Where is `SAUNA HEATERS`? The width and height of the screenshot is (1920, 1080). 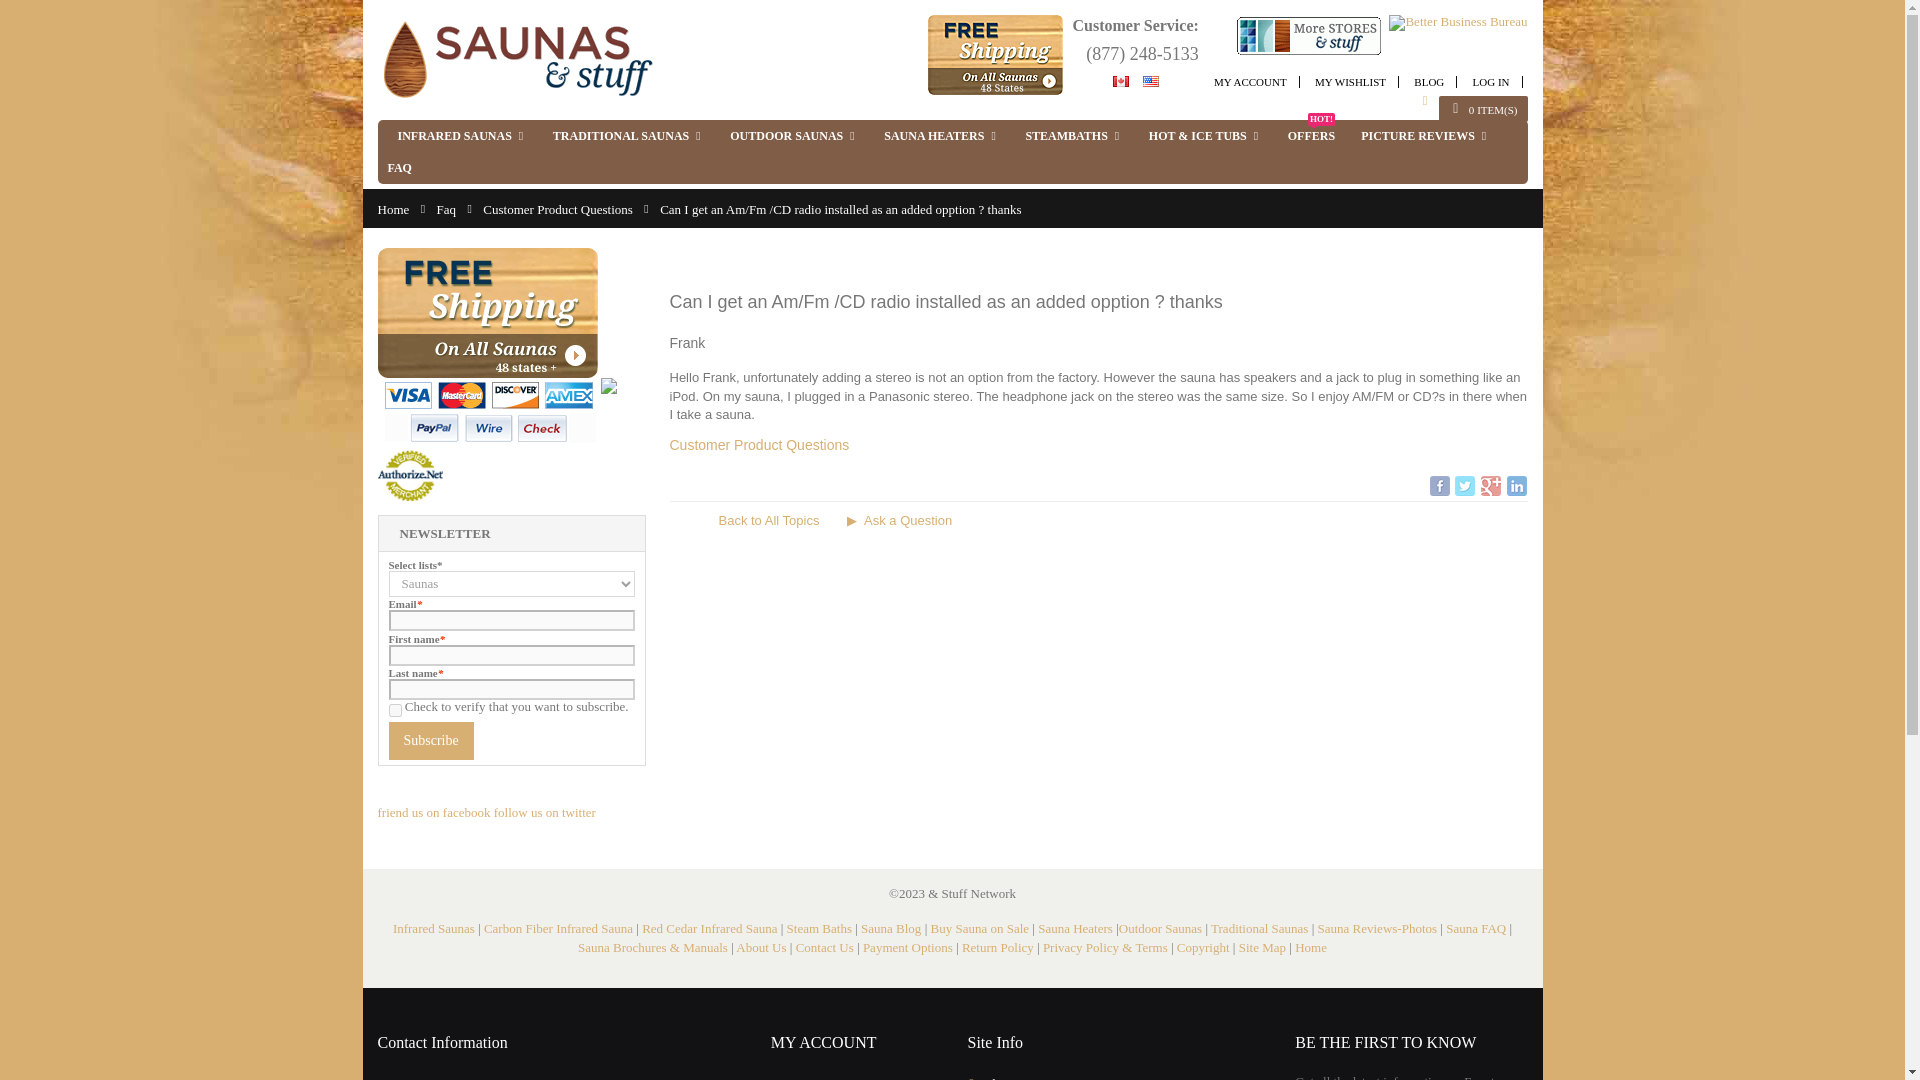
SAUNA HEATERS is located at coordinates (941, 136).